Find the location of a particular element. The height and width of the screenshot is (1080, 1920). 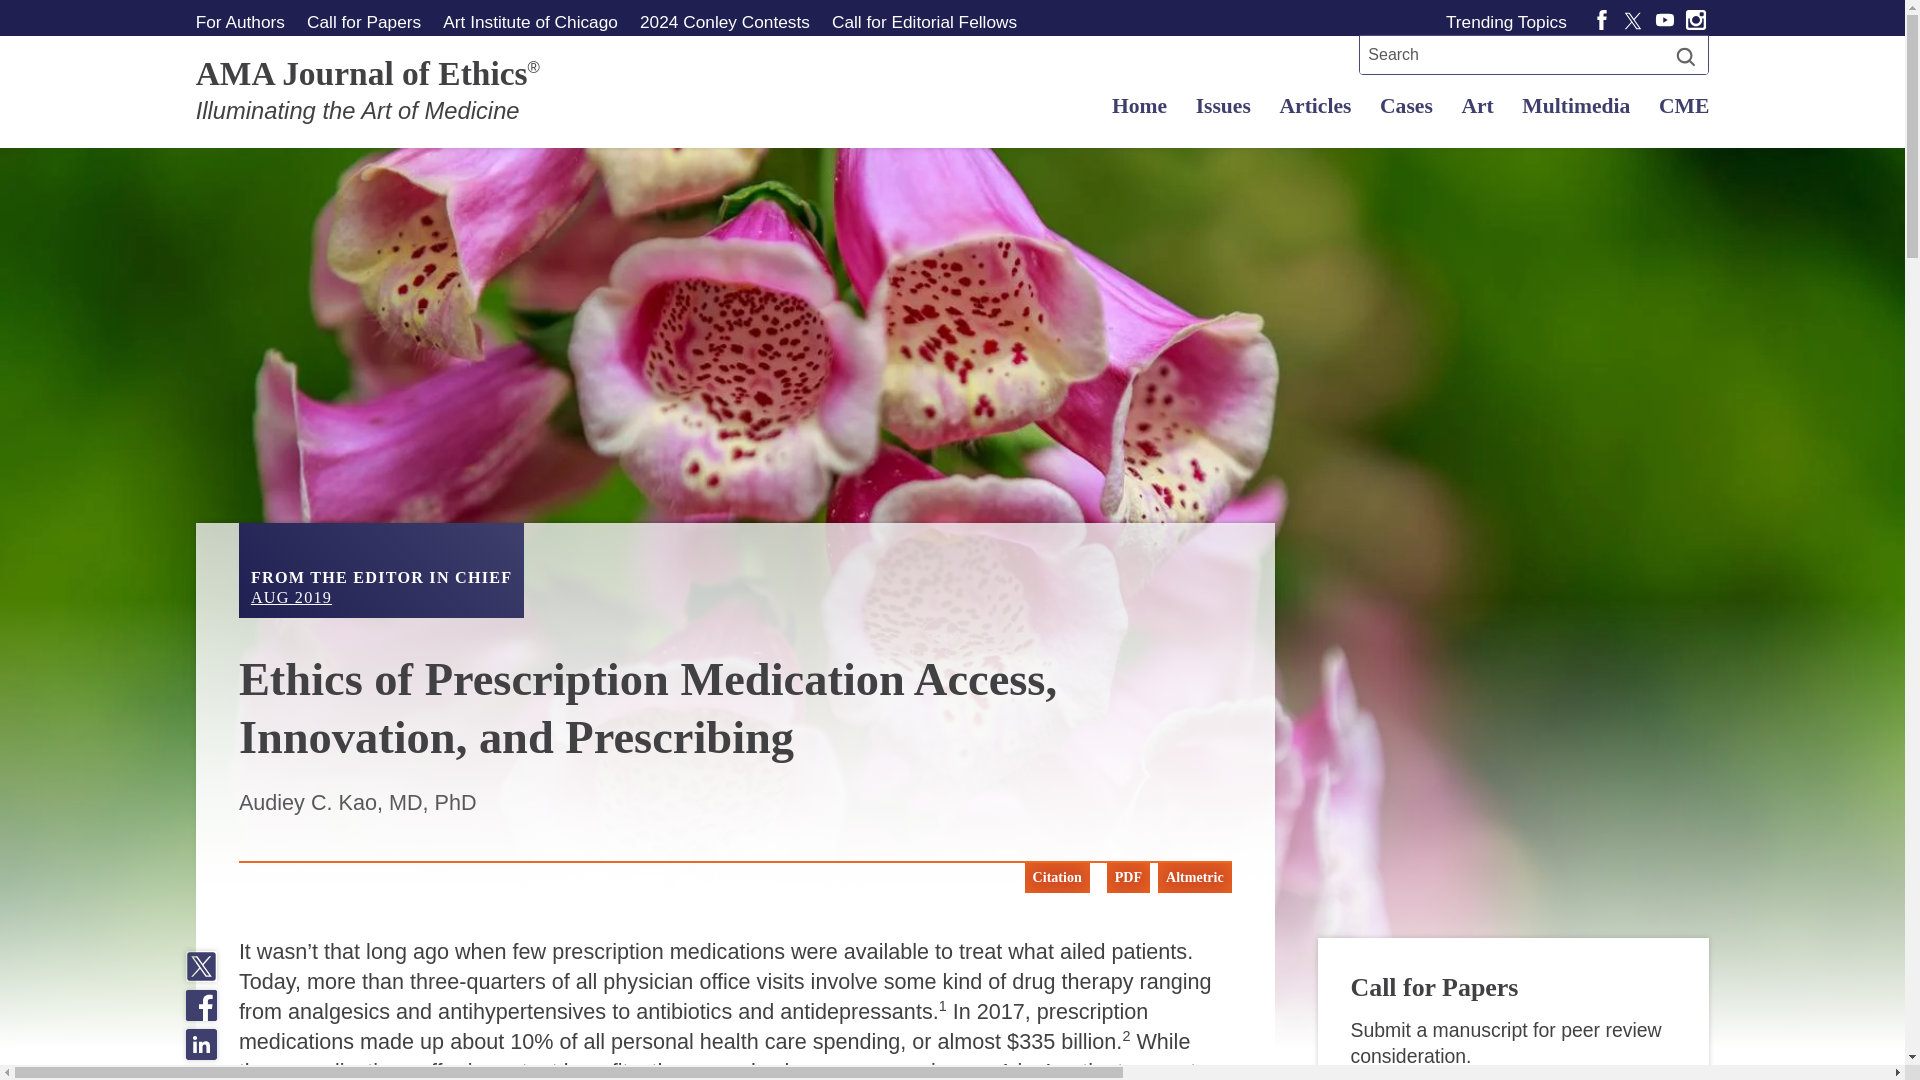

For Authors is located at coordinates (244, 21).